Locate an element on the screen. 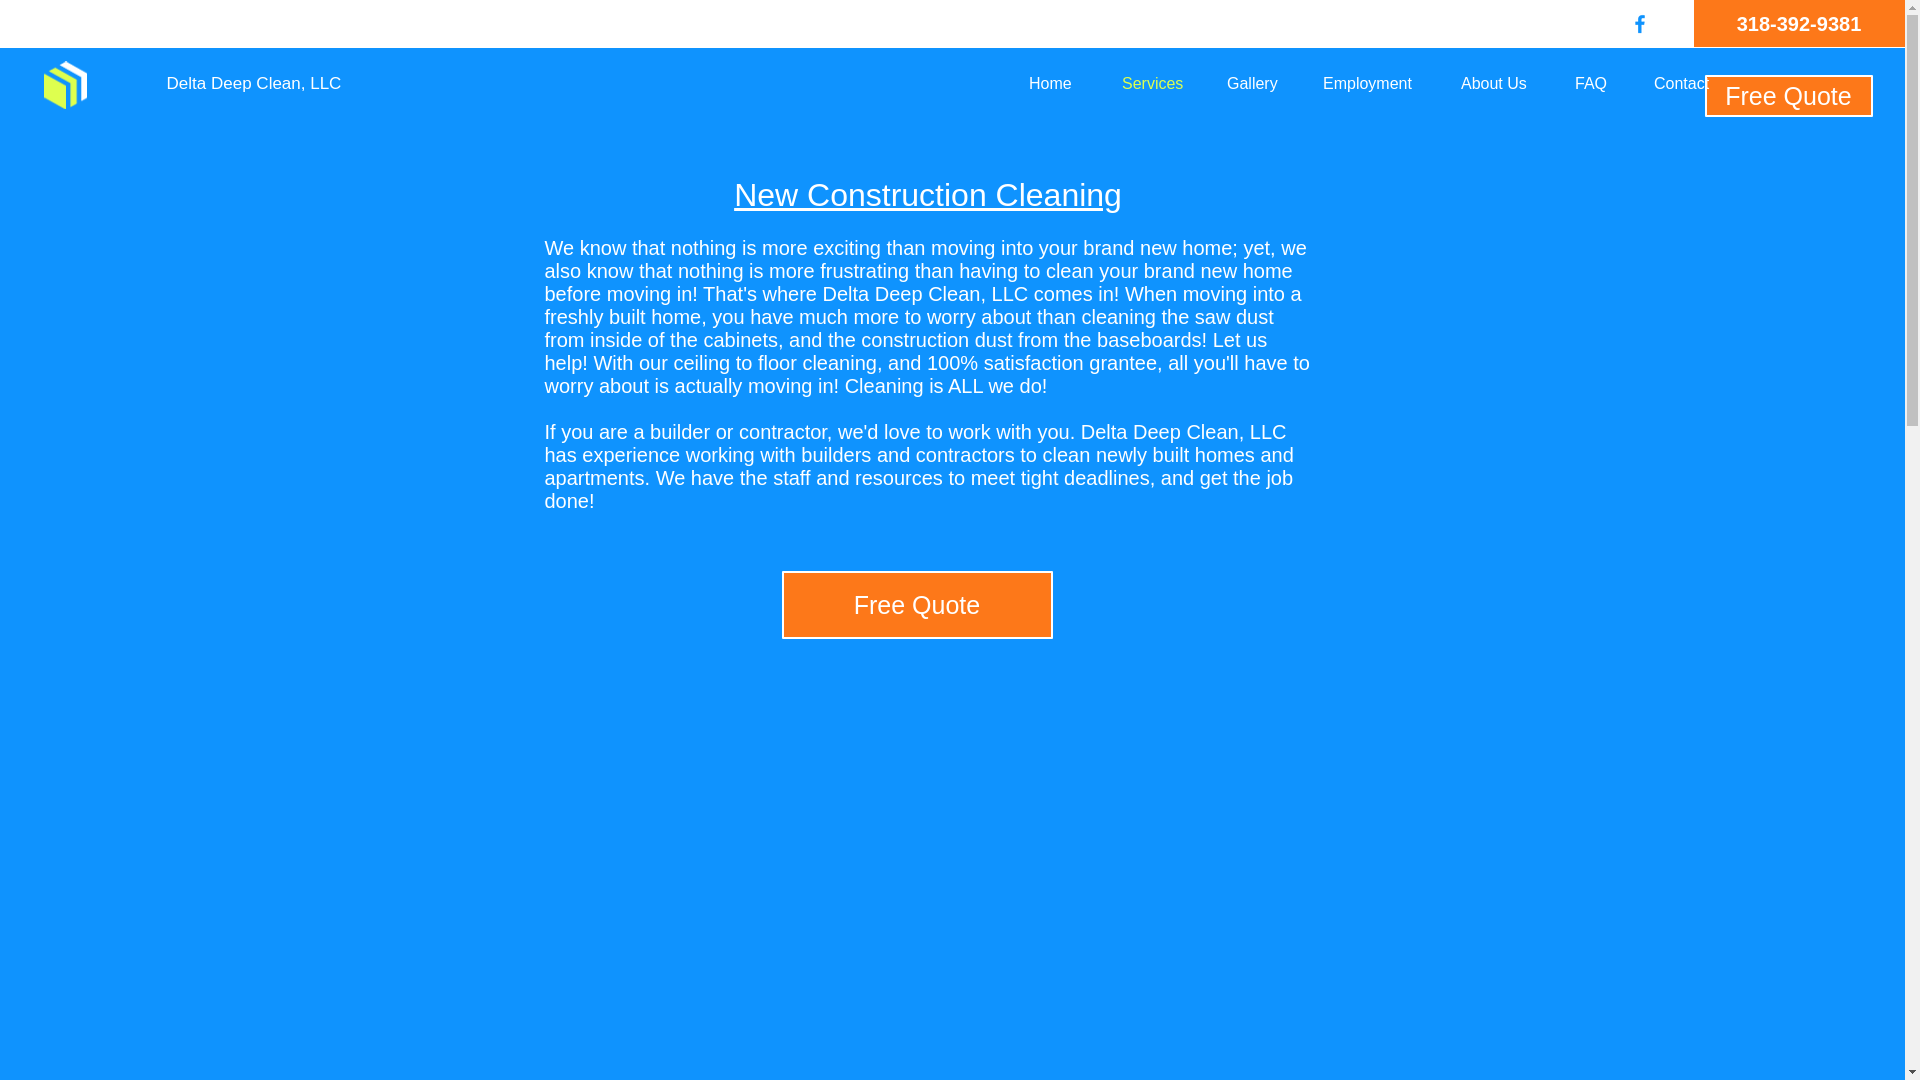 Image resolution: width=1920 pixels, height=1080 pixels. Free Quote is located at coordinates (916, 605).